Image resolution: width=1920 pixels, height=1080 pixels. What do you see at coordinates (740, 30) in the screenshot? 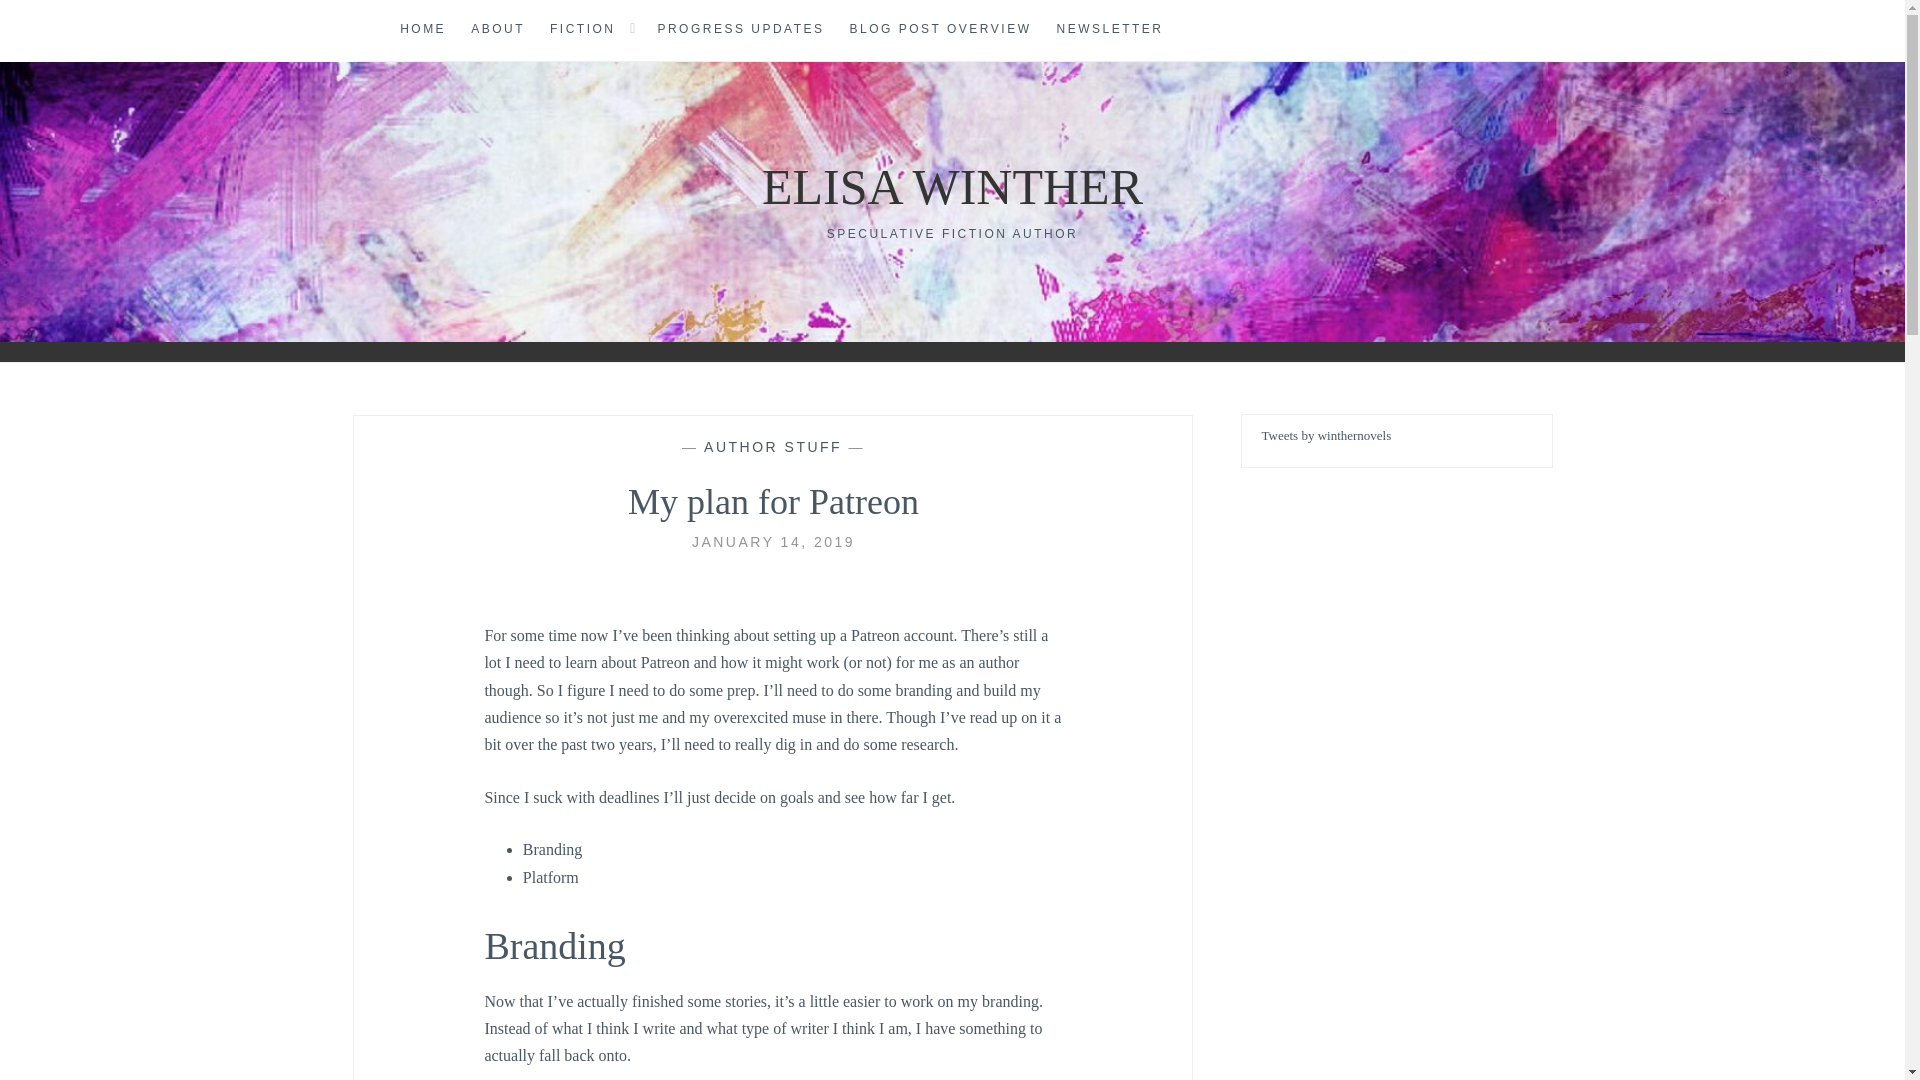
I see `PROGRESS UPDATES` at bounding box center [740, 30].